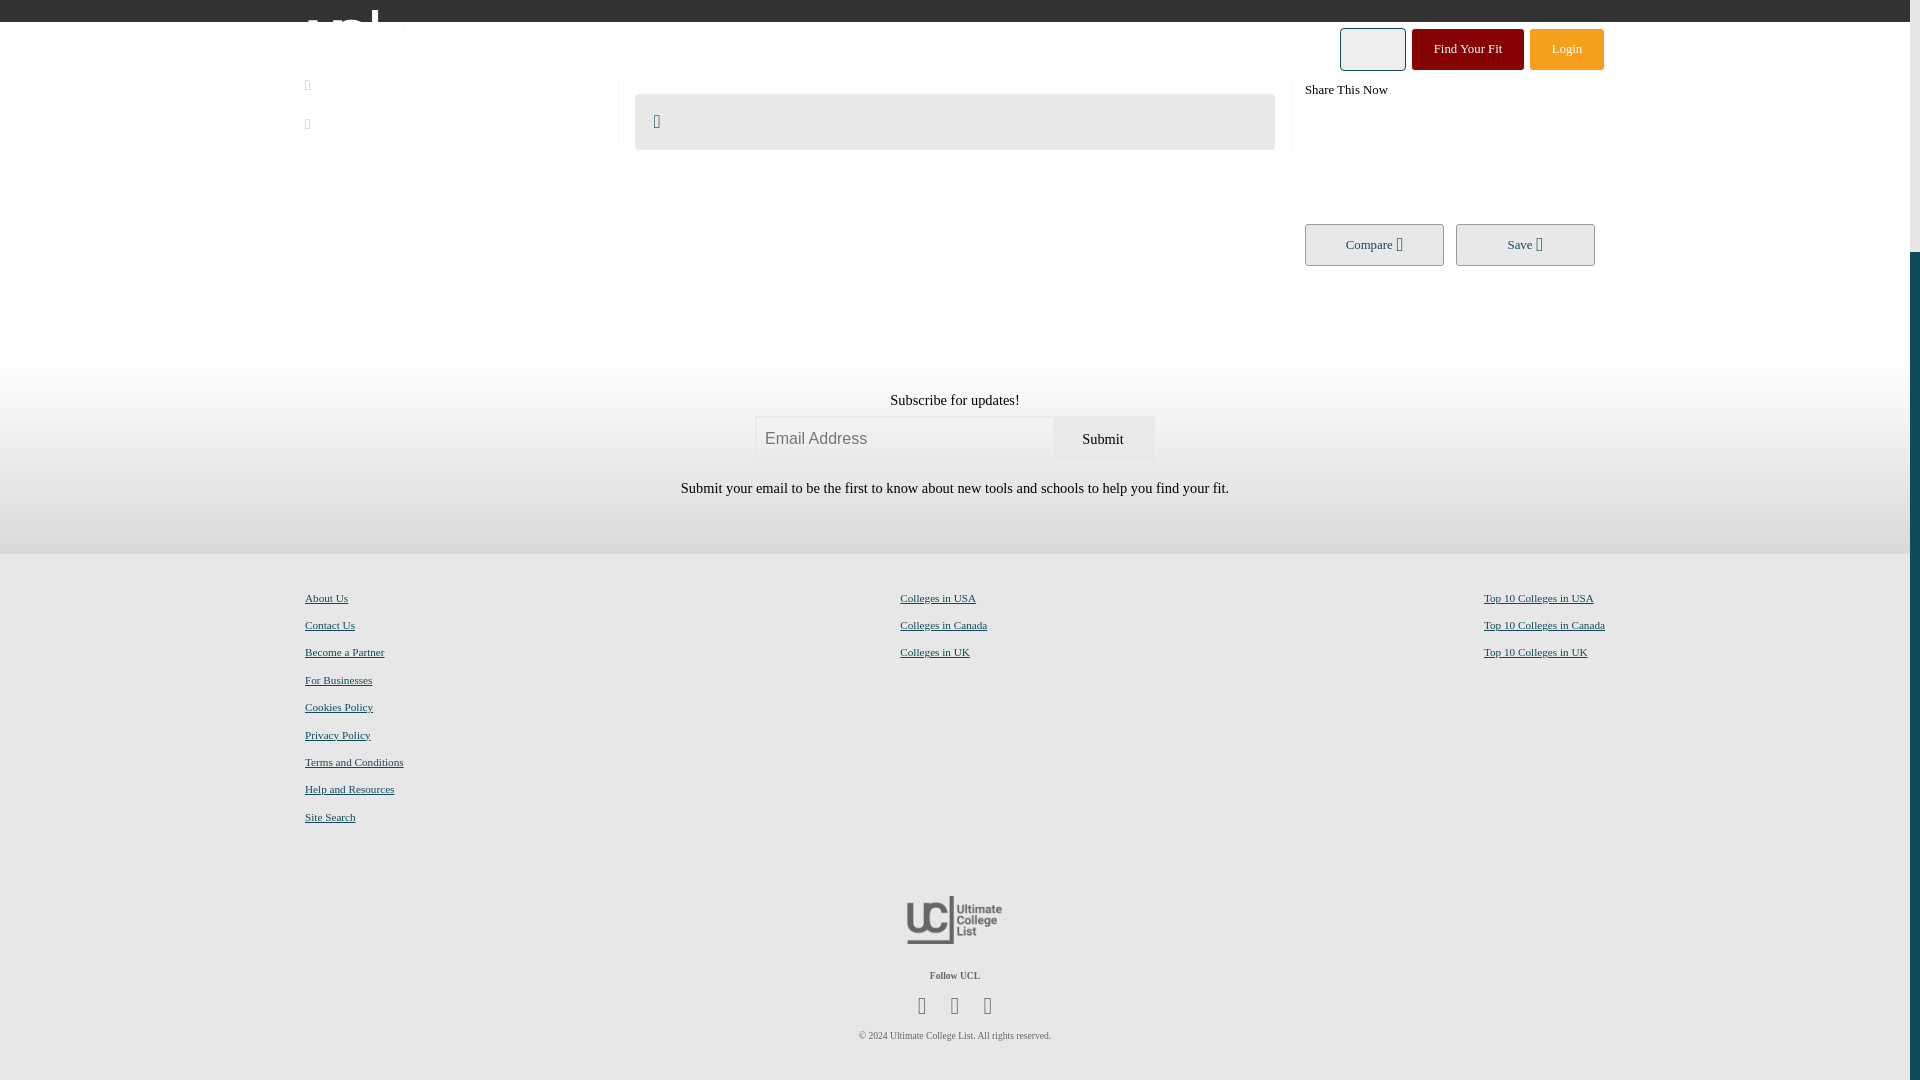 The height and width of the screenshot is (1080, 1920). I want to click on For Businesses, so click(338, 680).